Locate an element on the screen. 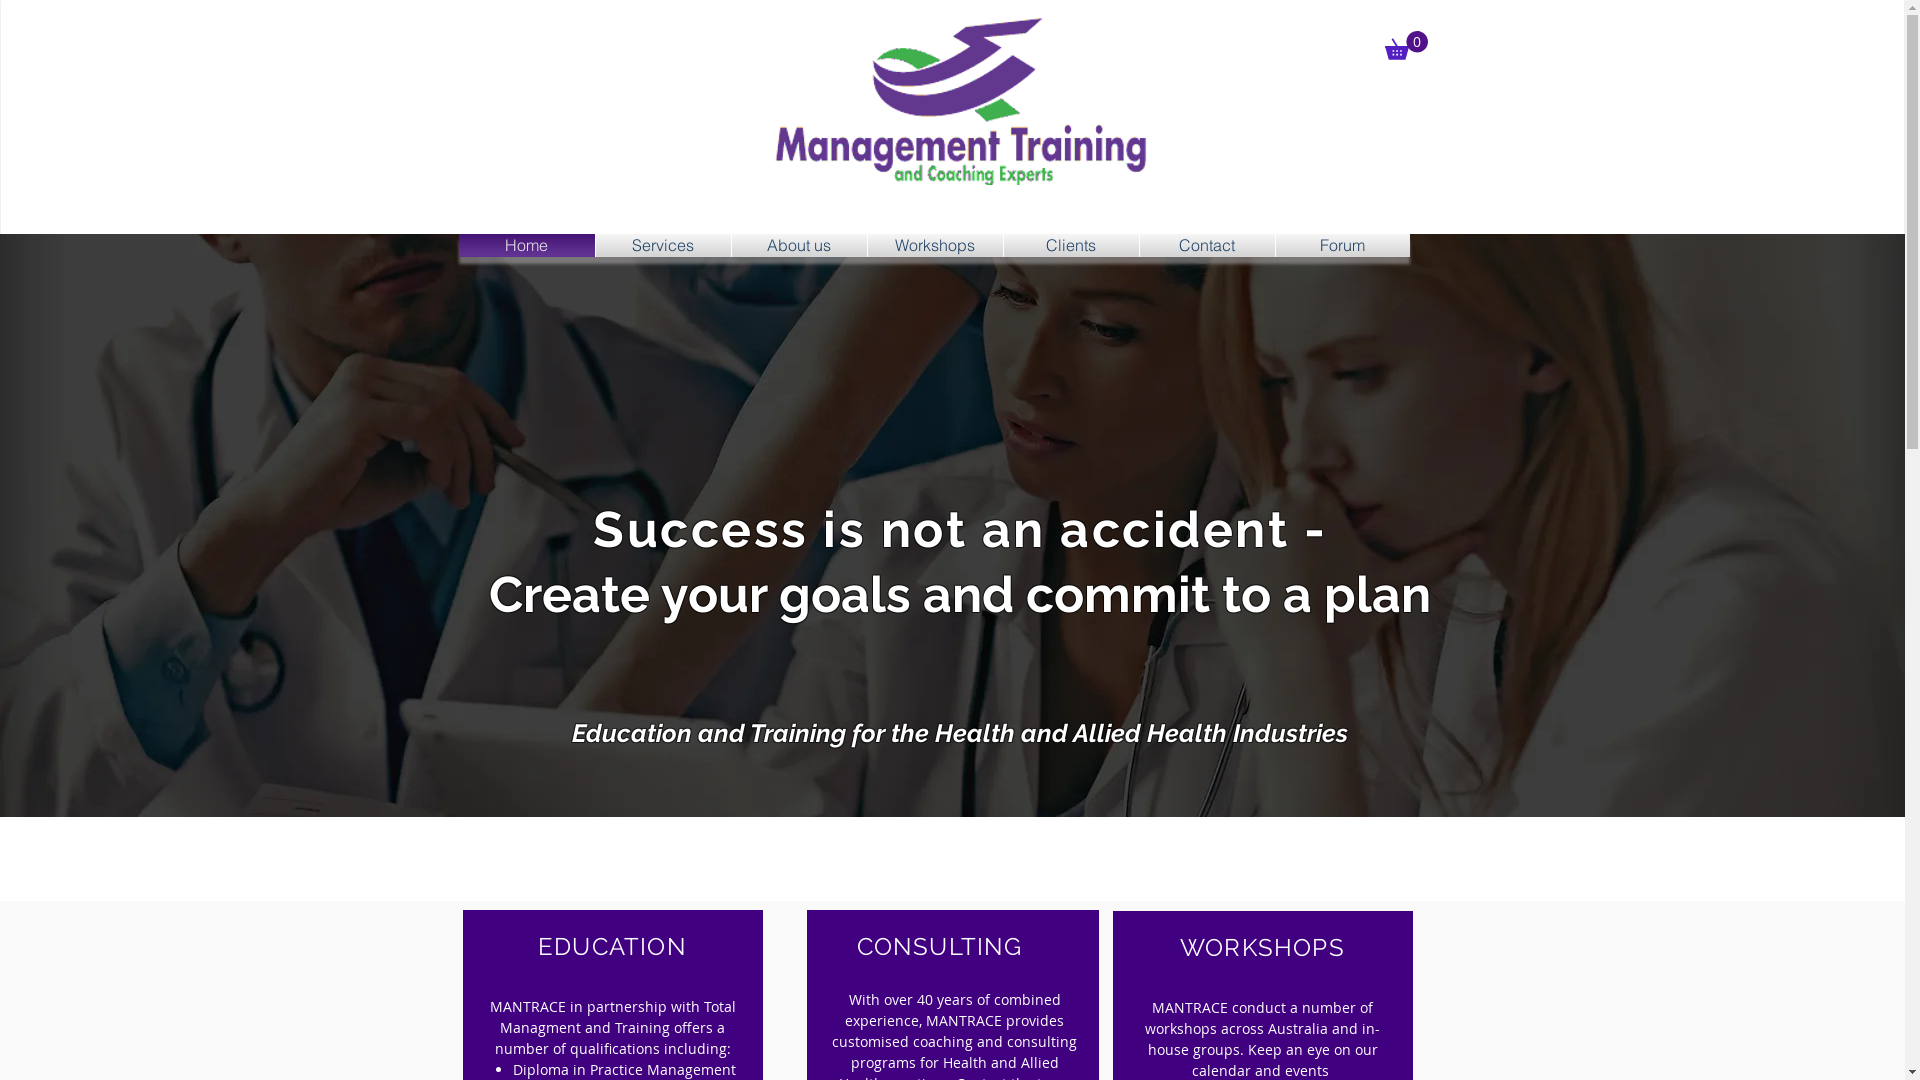 Image resolution: width=1920 pixels, height=1080 pixels. 0 is located at coordinates (1406, 46).